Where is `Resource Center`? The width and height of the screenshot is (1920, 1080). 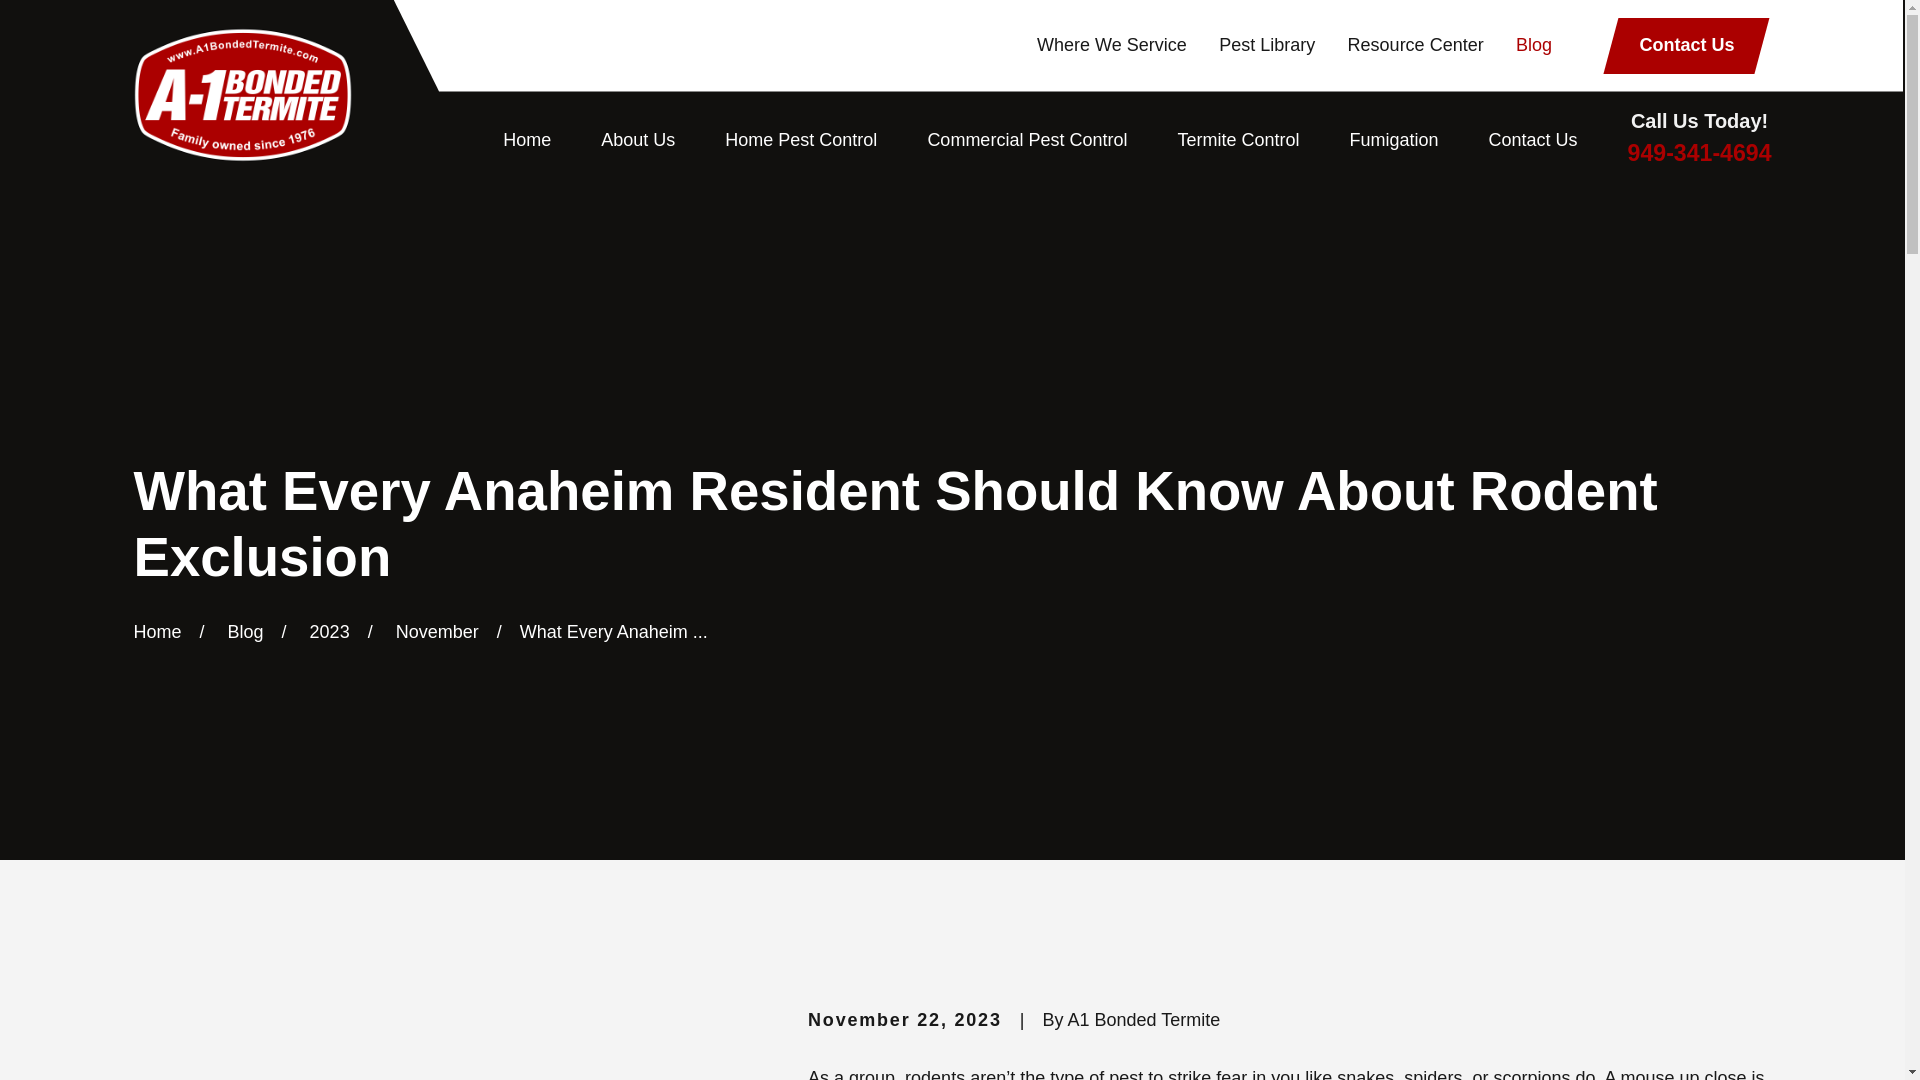
Resource Center is located at coordinates (1416, 44).